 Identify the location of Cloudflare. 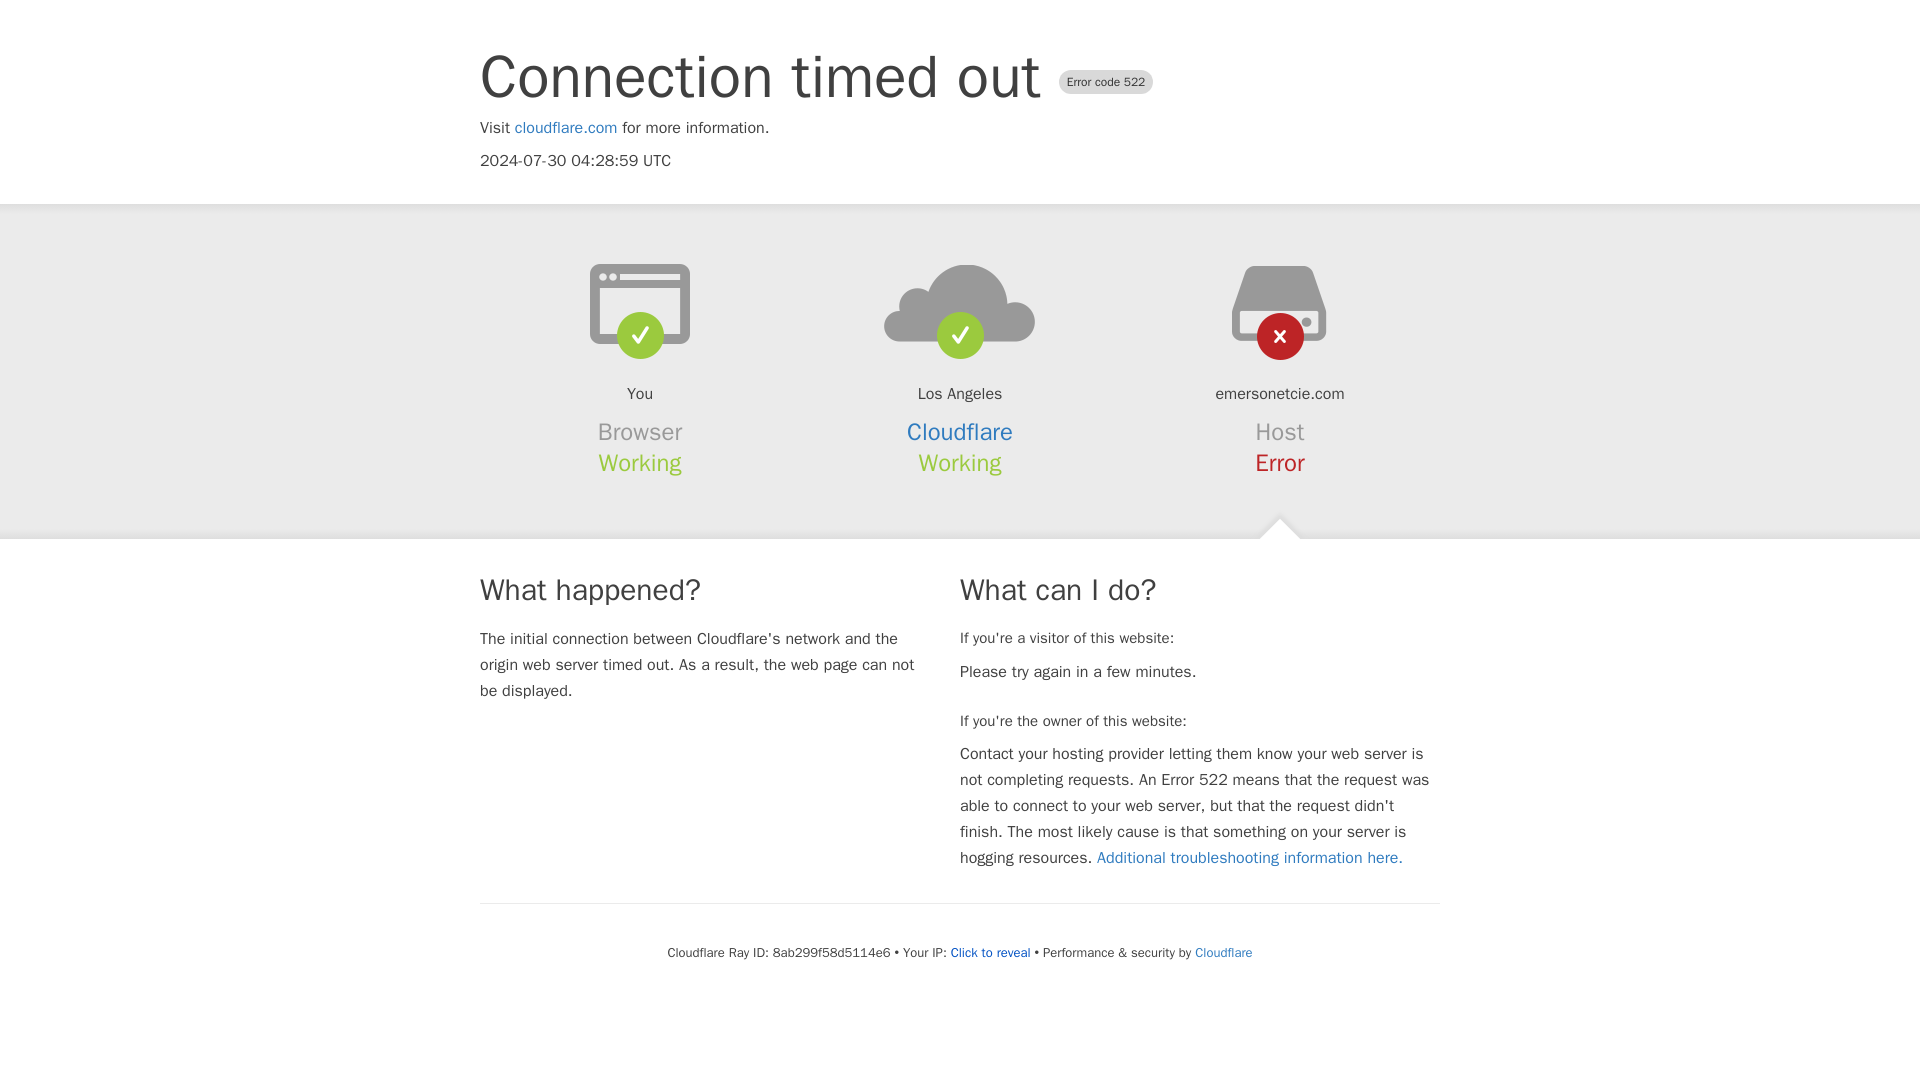
(1222, 952).